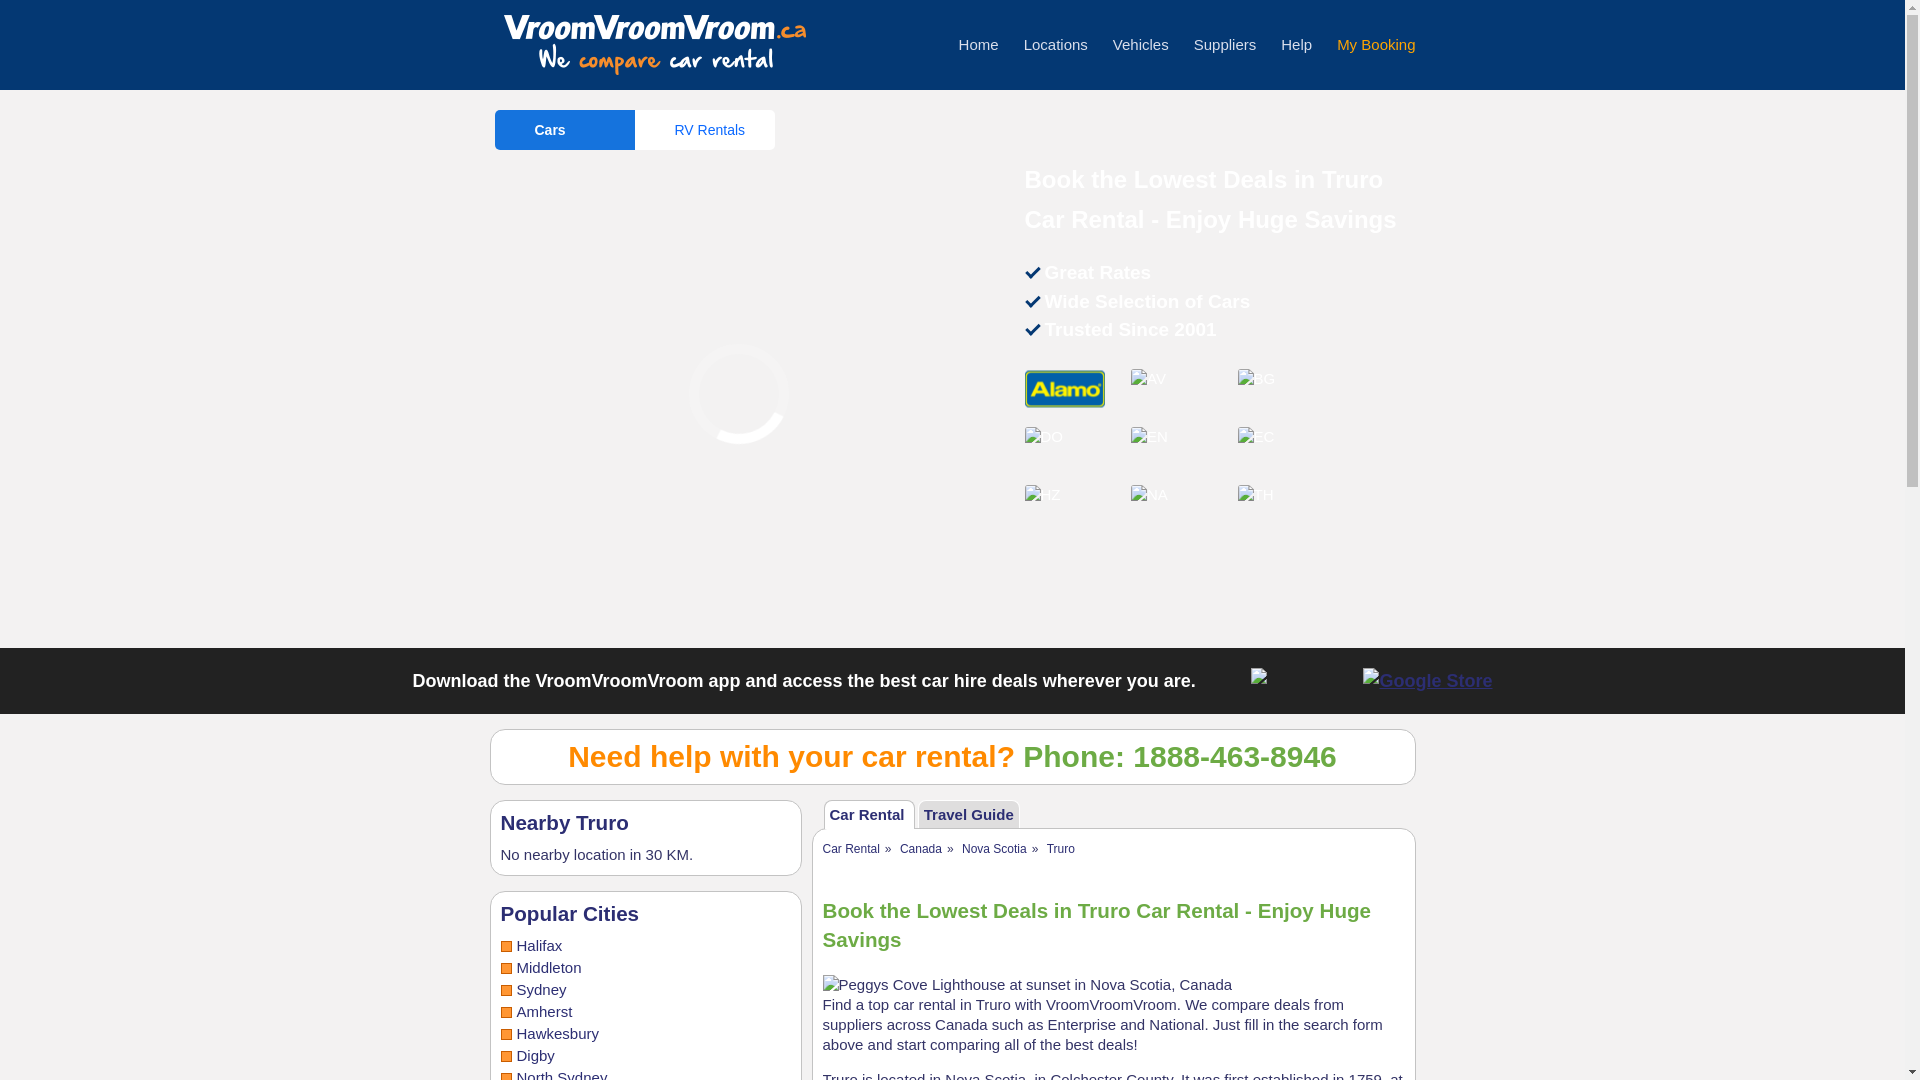  I want to click on Amherst, so click(544, 1011).